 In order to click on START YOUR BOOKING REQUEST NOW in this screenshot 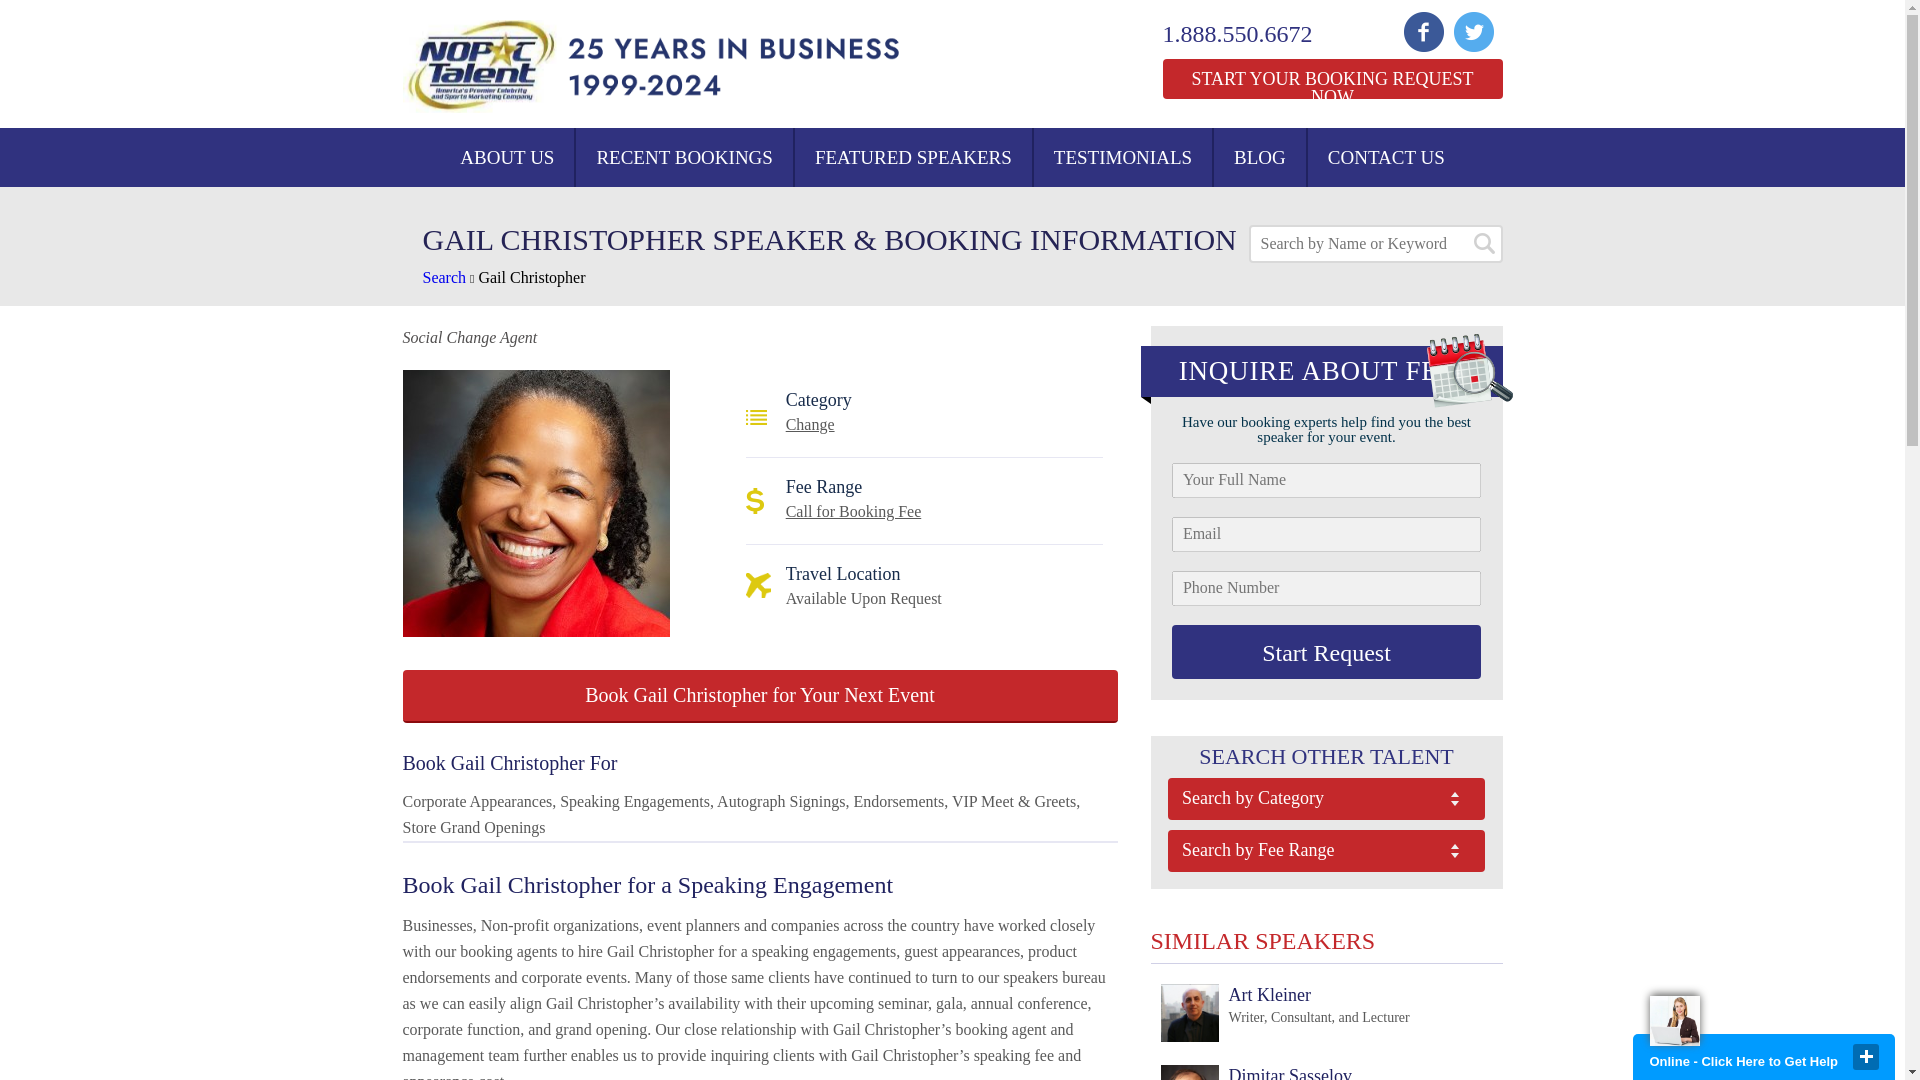, I will do `click(853, 511)`.